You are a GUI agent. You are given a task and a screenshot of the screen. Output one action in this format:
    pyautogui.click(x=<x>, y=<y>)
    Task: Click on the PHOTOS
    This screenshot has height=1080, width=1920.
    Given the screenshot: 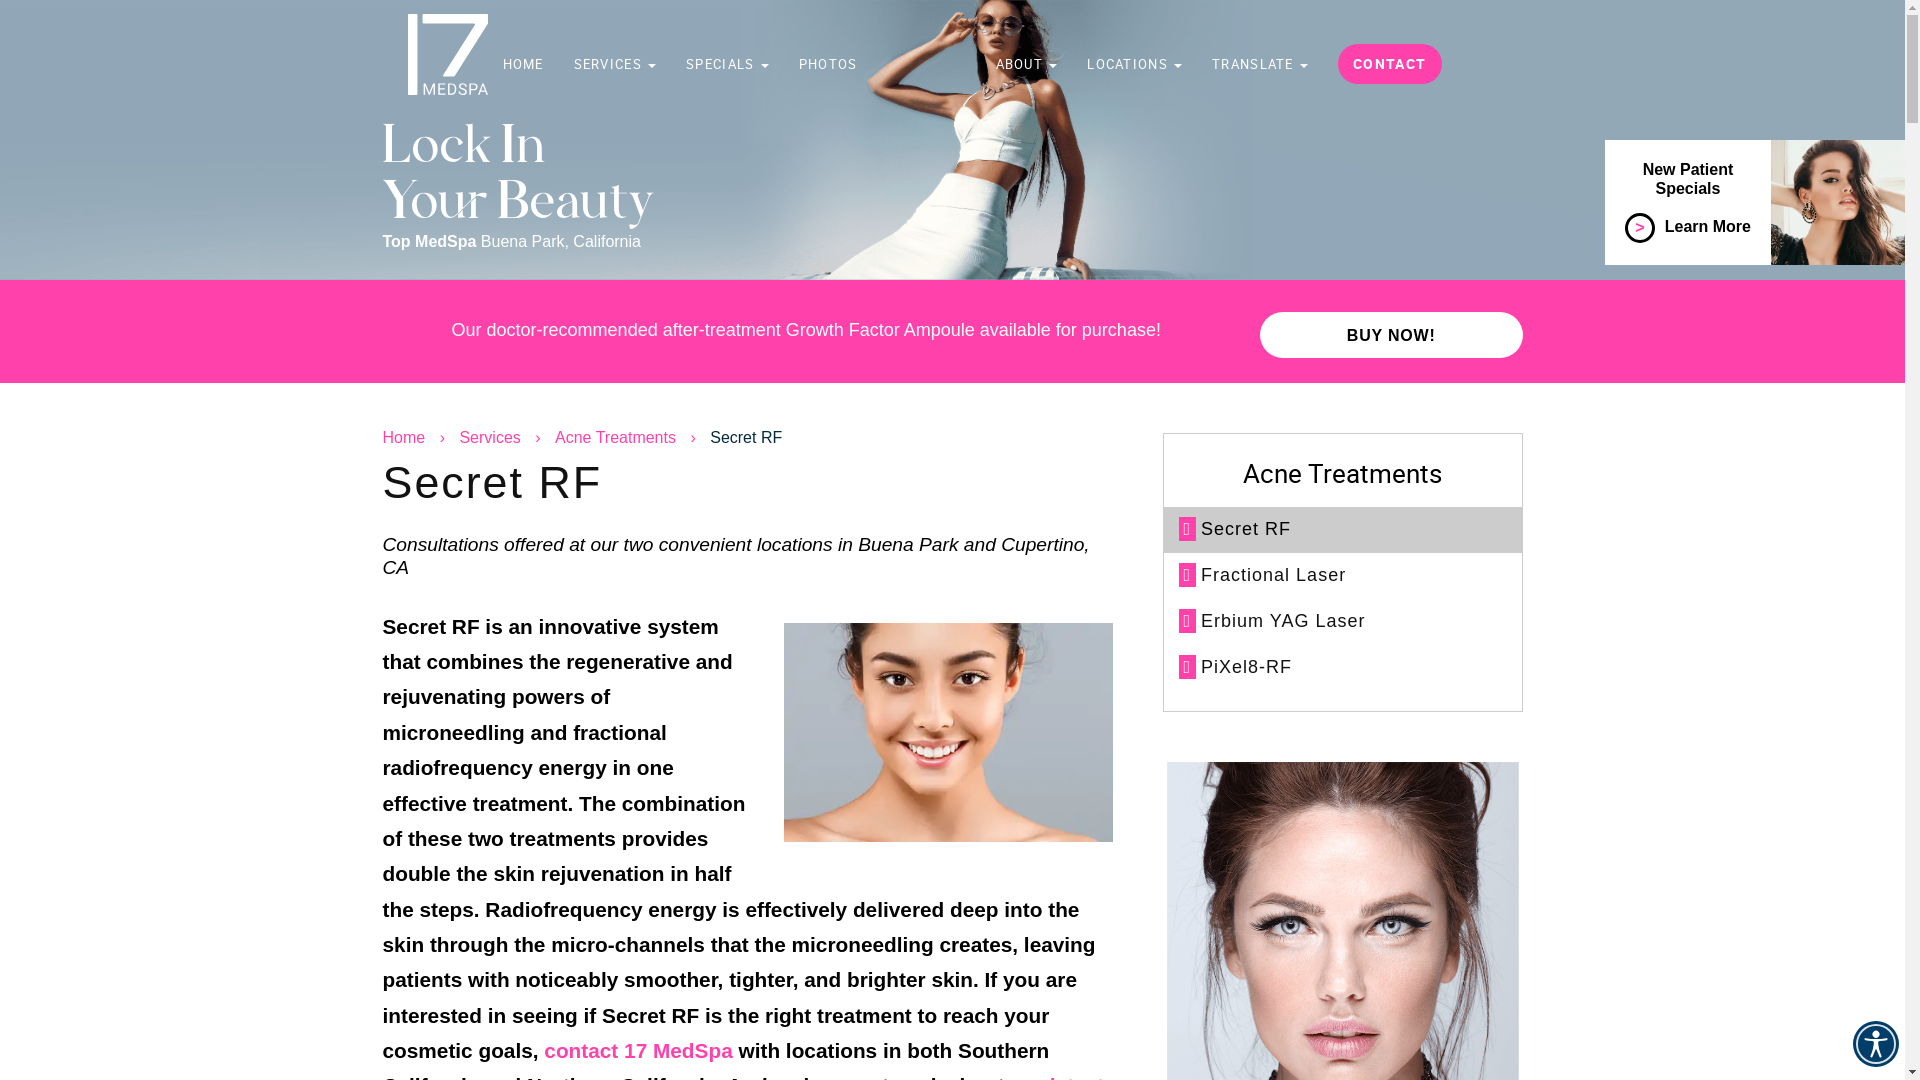 What is the action you would take?
    pyautogui.click(x=828, y=64)
    